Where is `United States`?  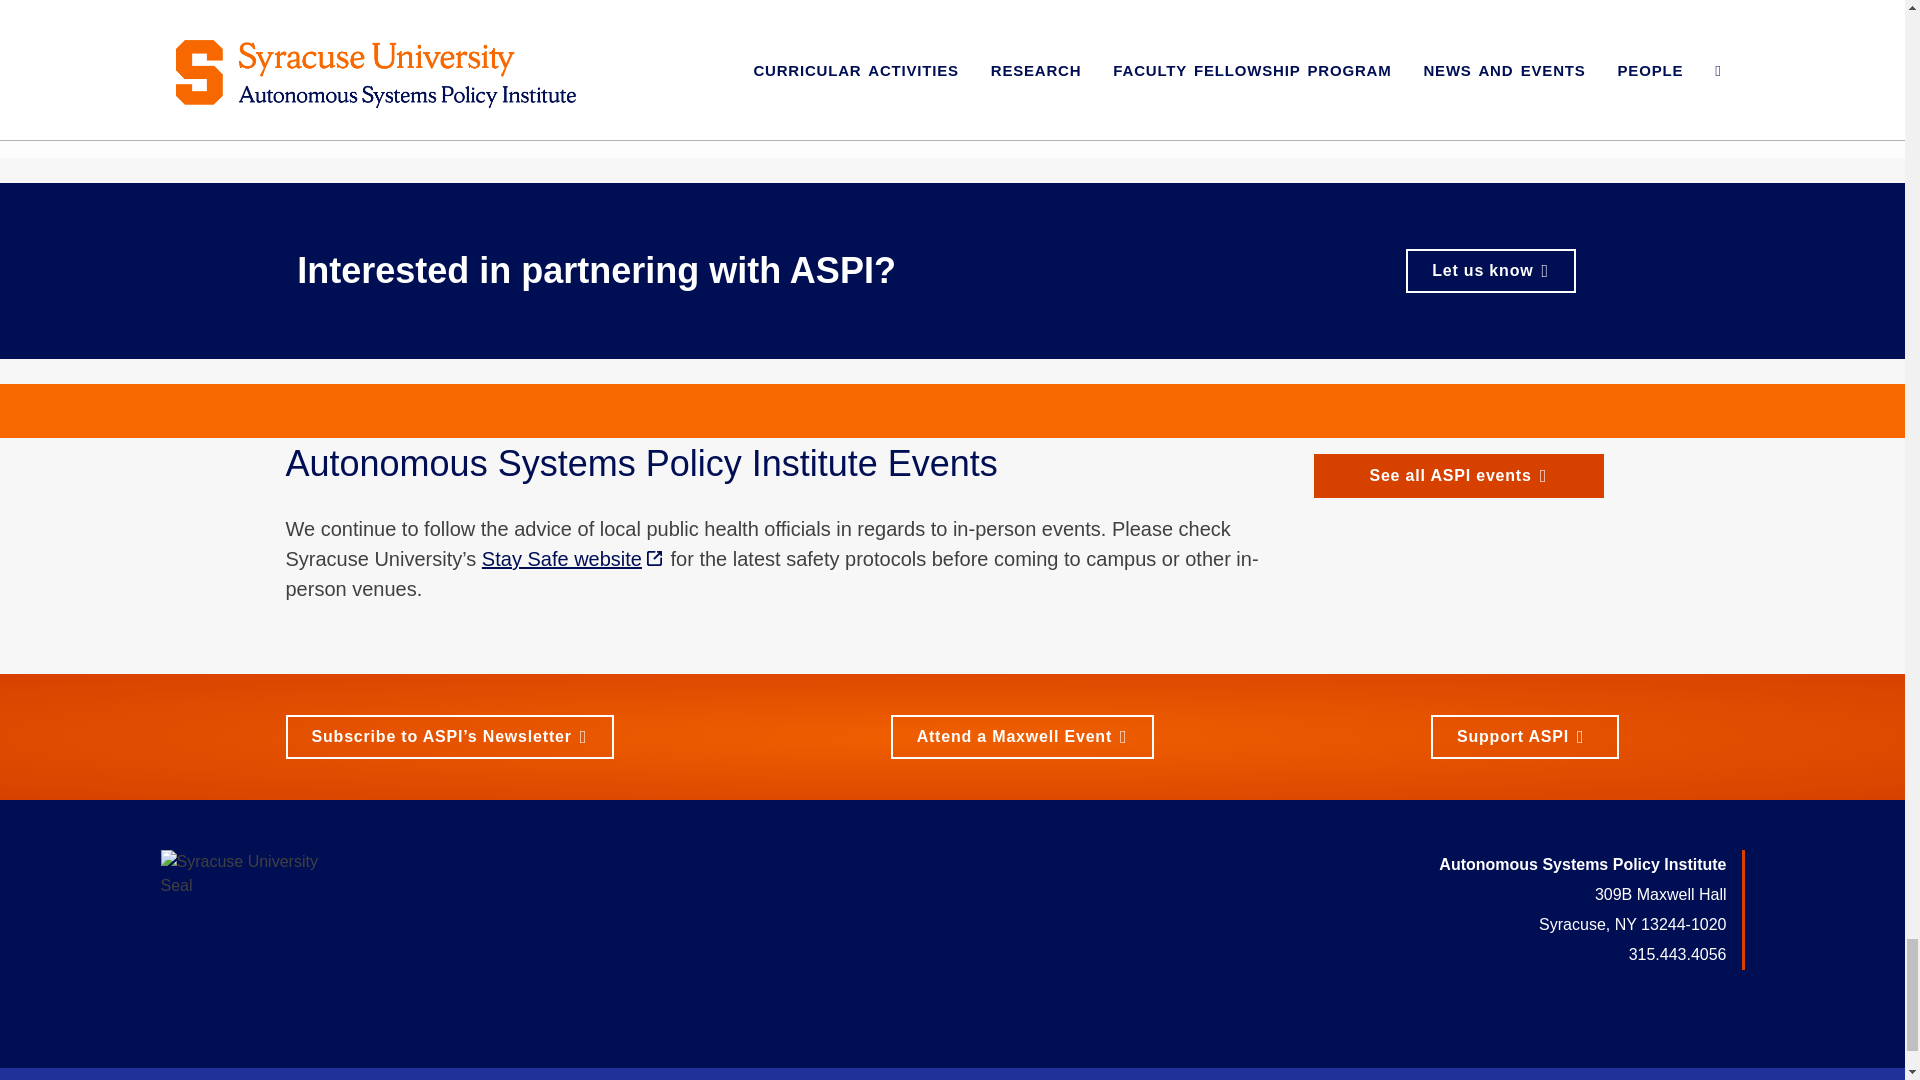 United States is located at coordinates (263, 8).